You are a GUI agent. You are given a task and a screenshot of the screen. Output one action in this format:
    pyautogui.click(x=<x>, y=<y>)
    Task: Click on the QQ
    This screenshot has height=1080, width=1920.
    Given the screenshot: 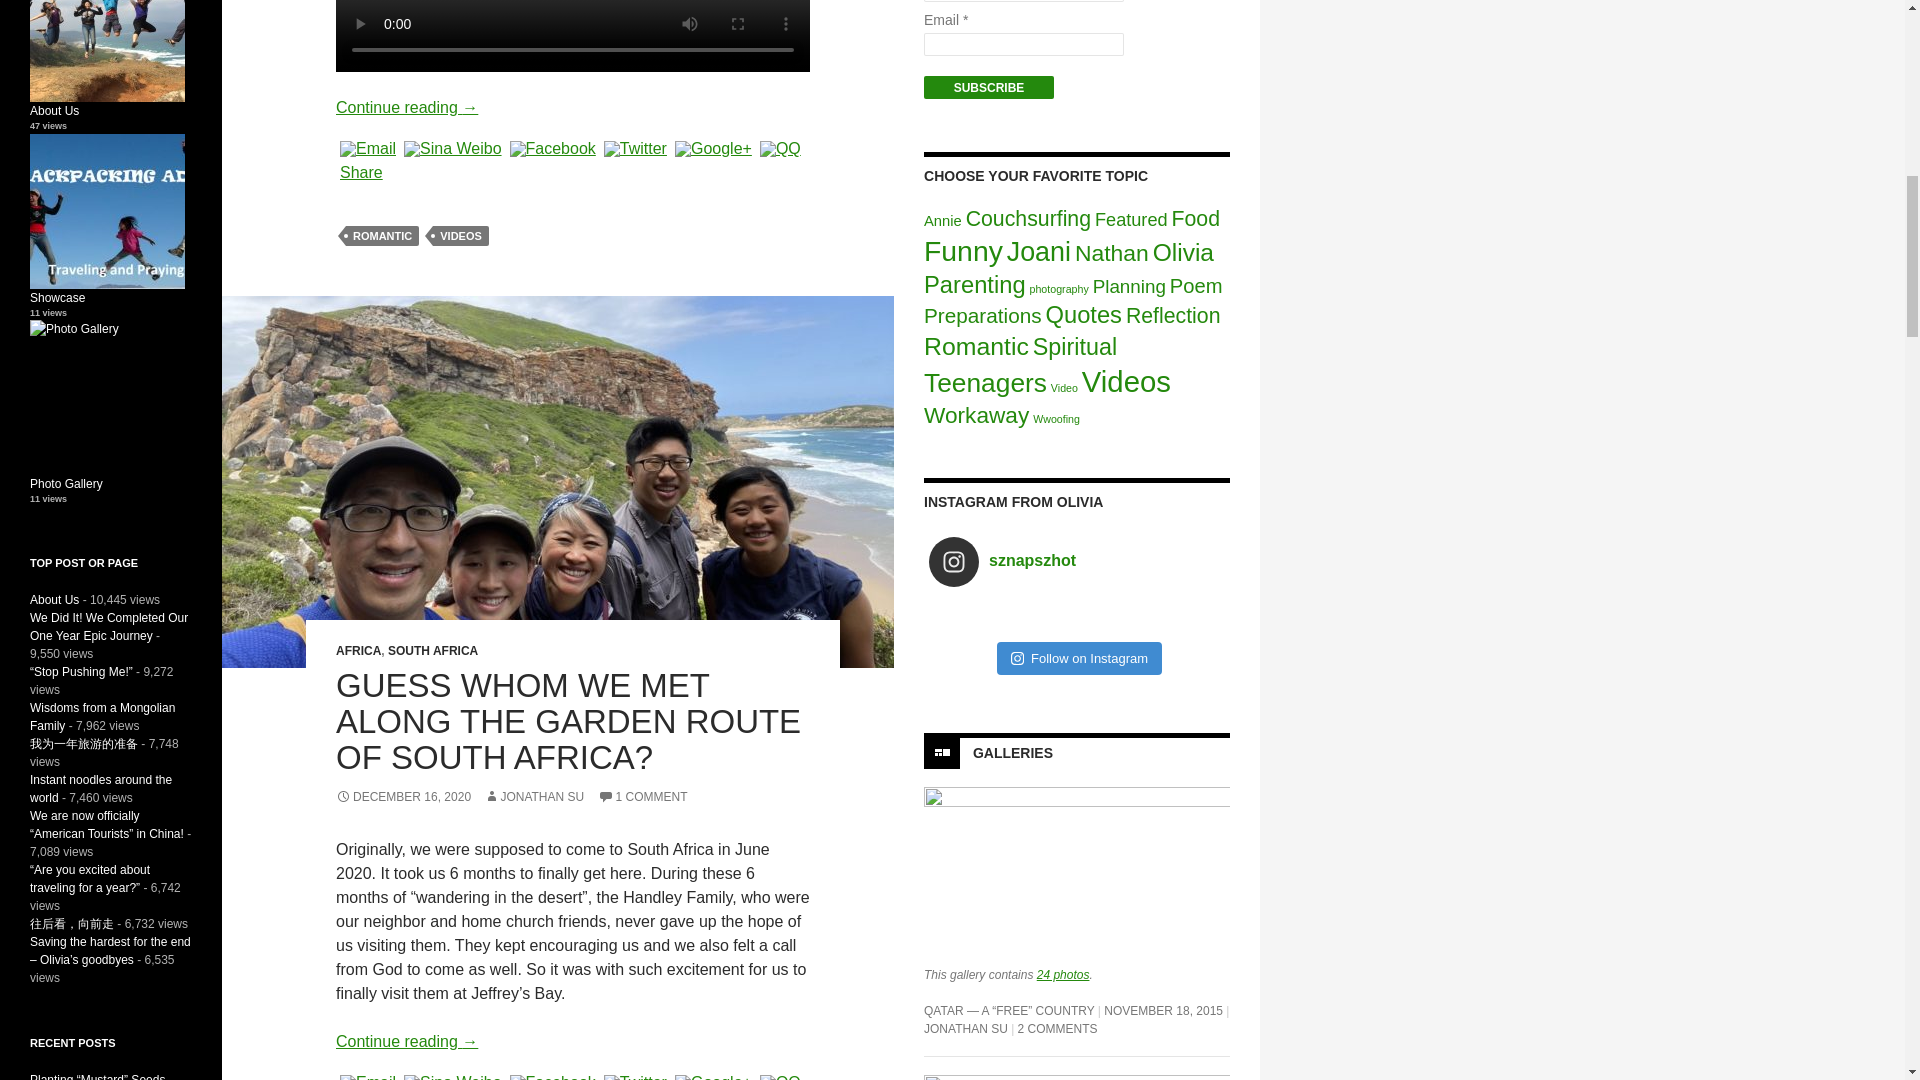 What is the action you would take?
    pyautogui.click(x=780, y=1077)
    